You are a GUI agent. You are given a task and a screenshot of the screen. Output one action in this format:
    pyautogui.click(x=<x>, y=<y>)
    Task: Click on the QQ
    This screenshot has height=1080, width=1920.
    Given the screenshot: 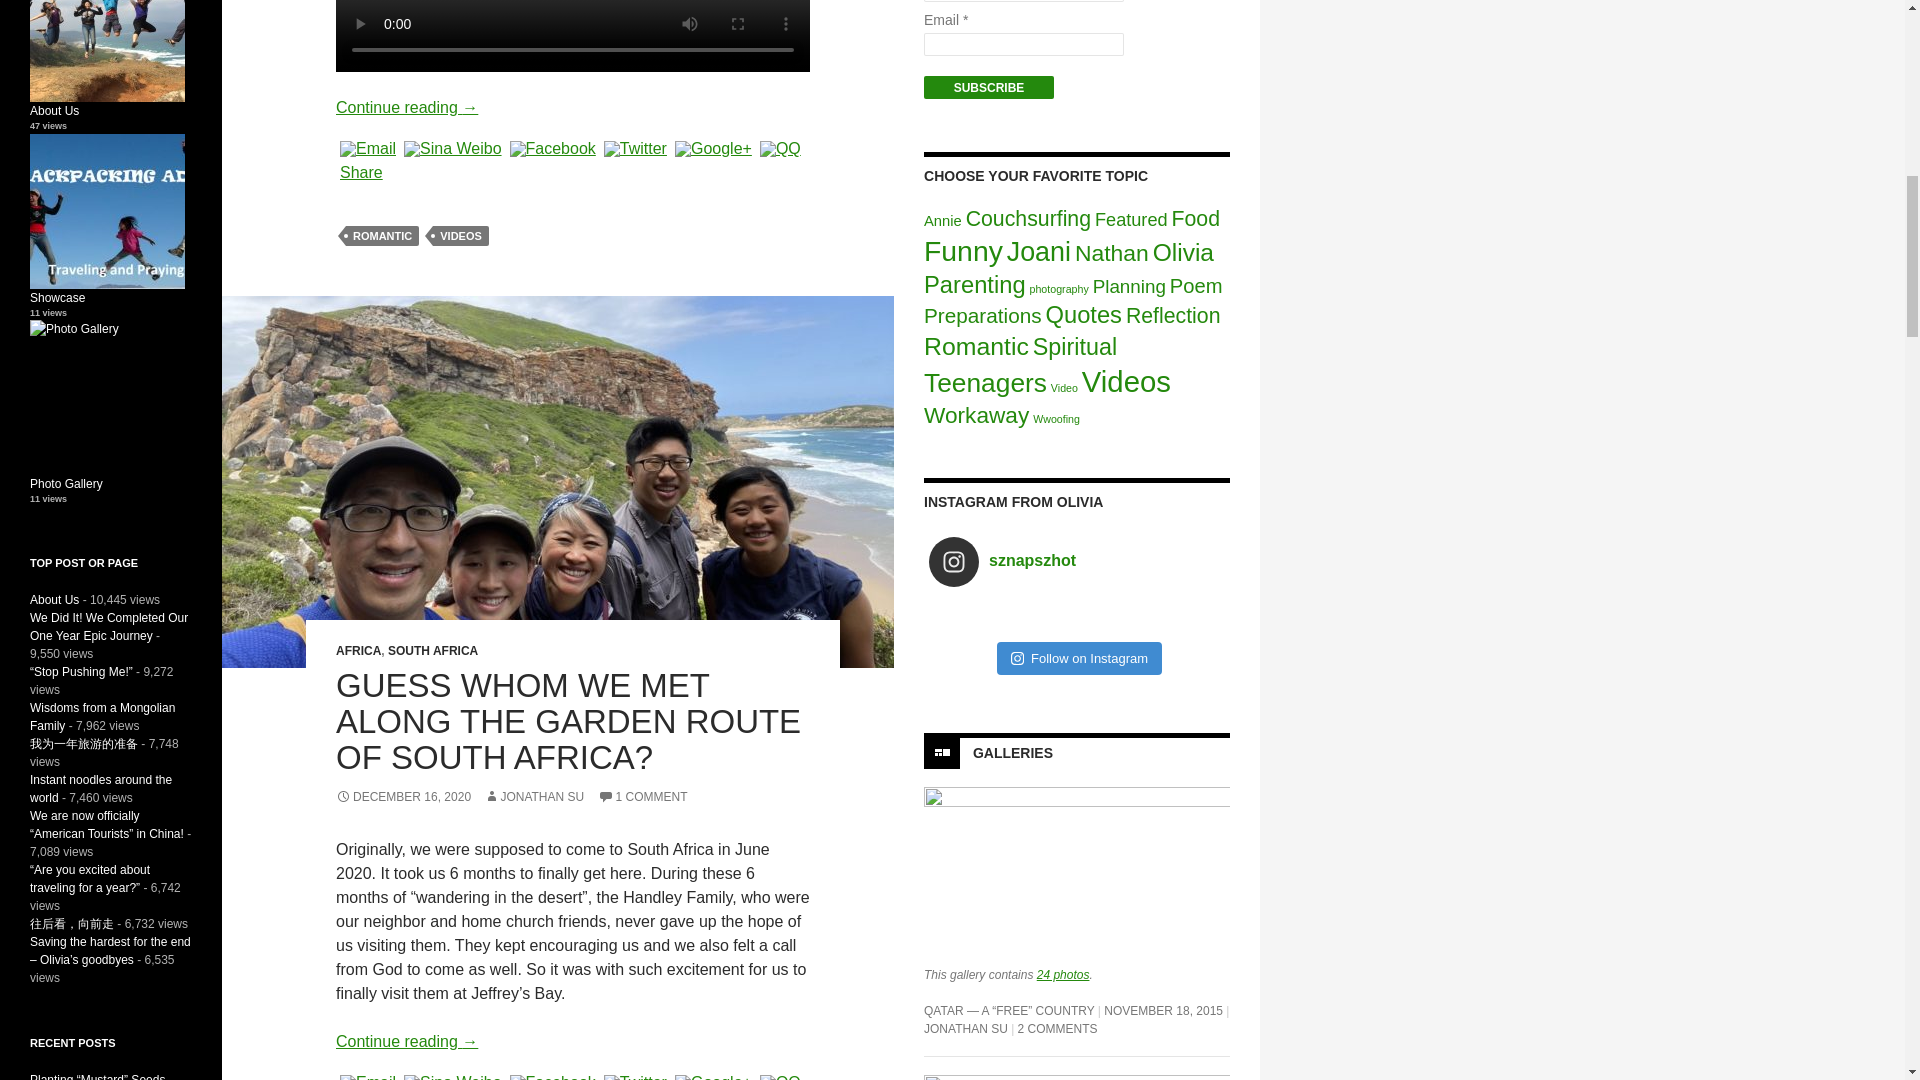 What is the action you would take?
    pyautogui.click(x=780, y=1077)
    